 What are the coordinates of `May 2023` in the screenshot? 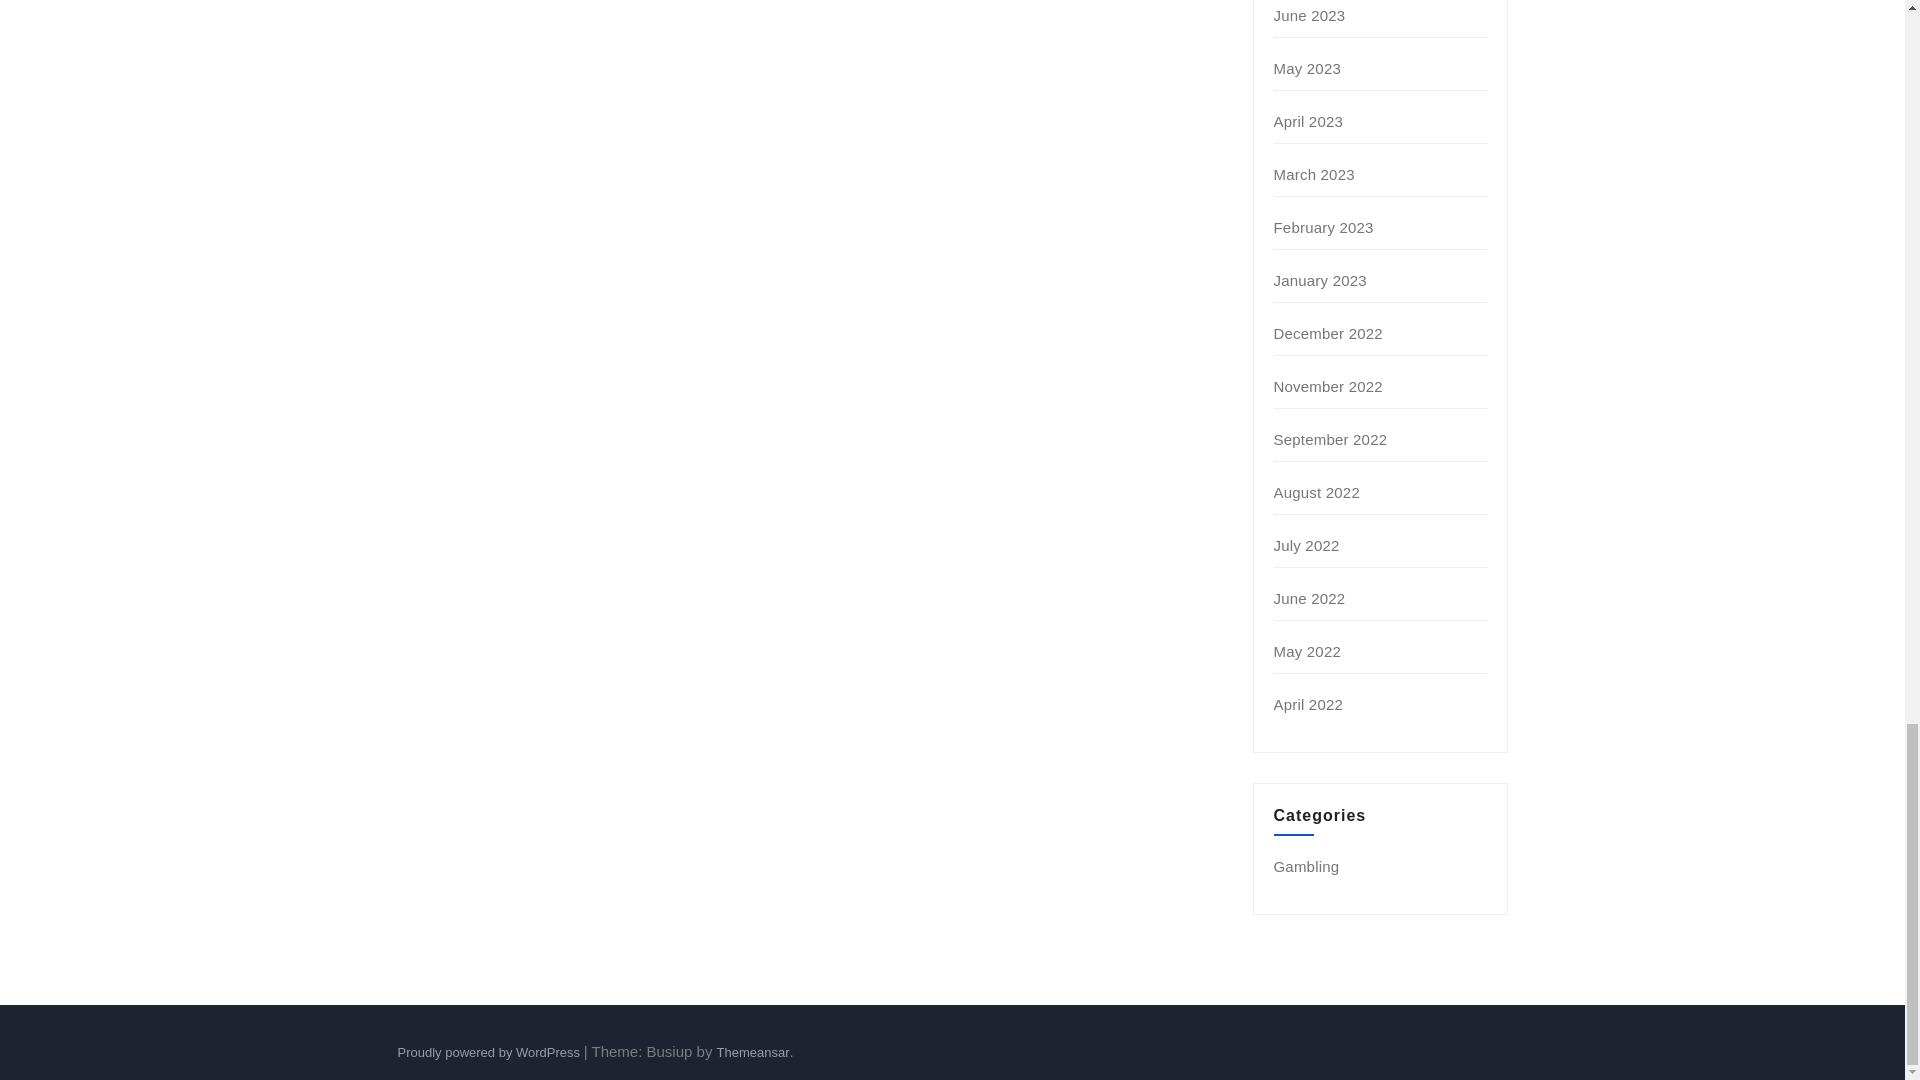 It's located at (1307, 68).